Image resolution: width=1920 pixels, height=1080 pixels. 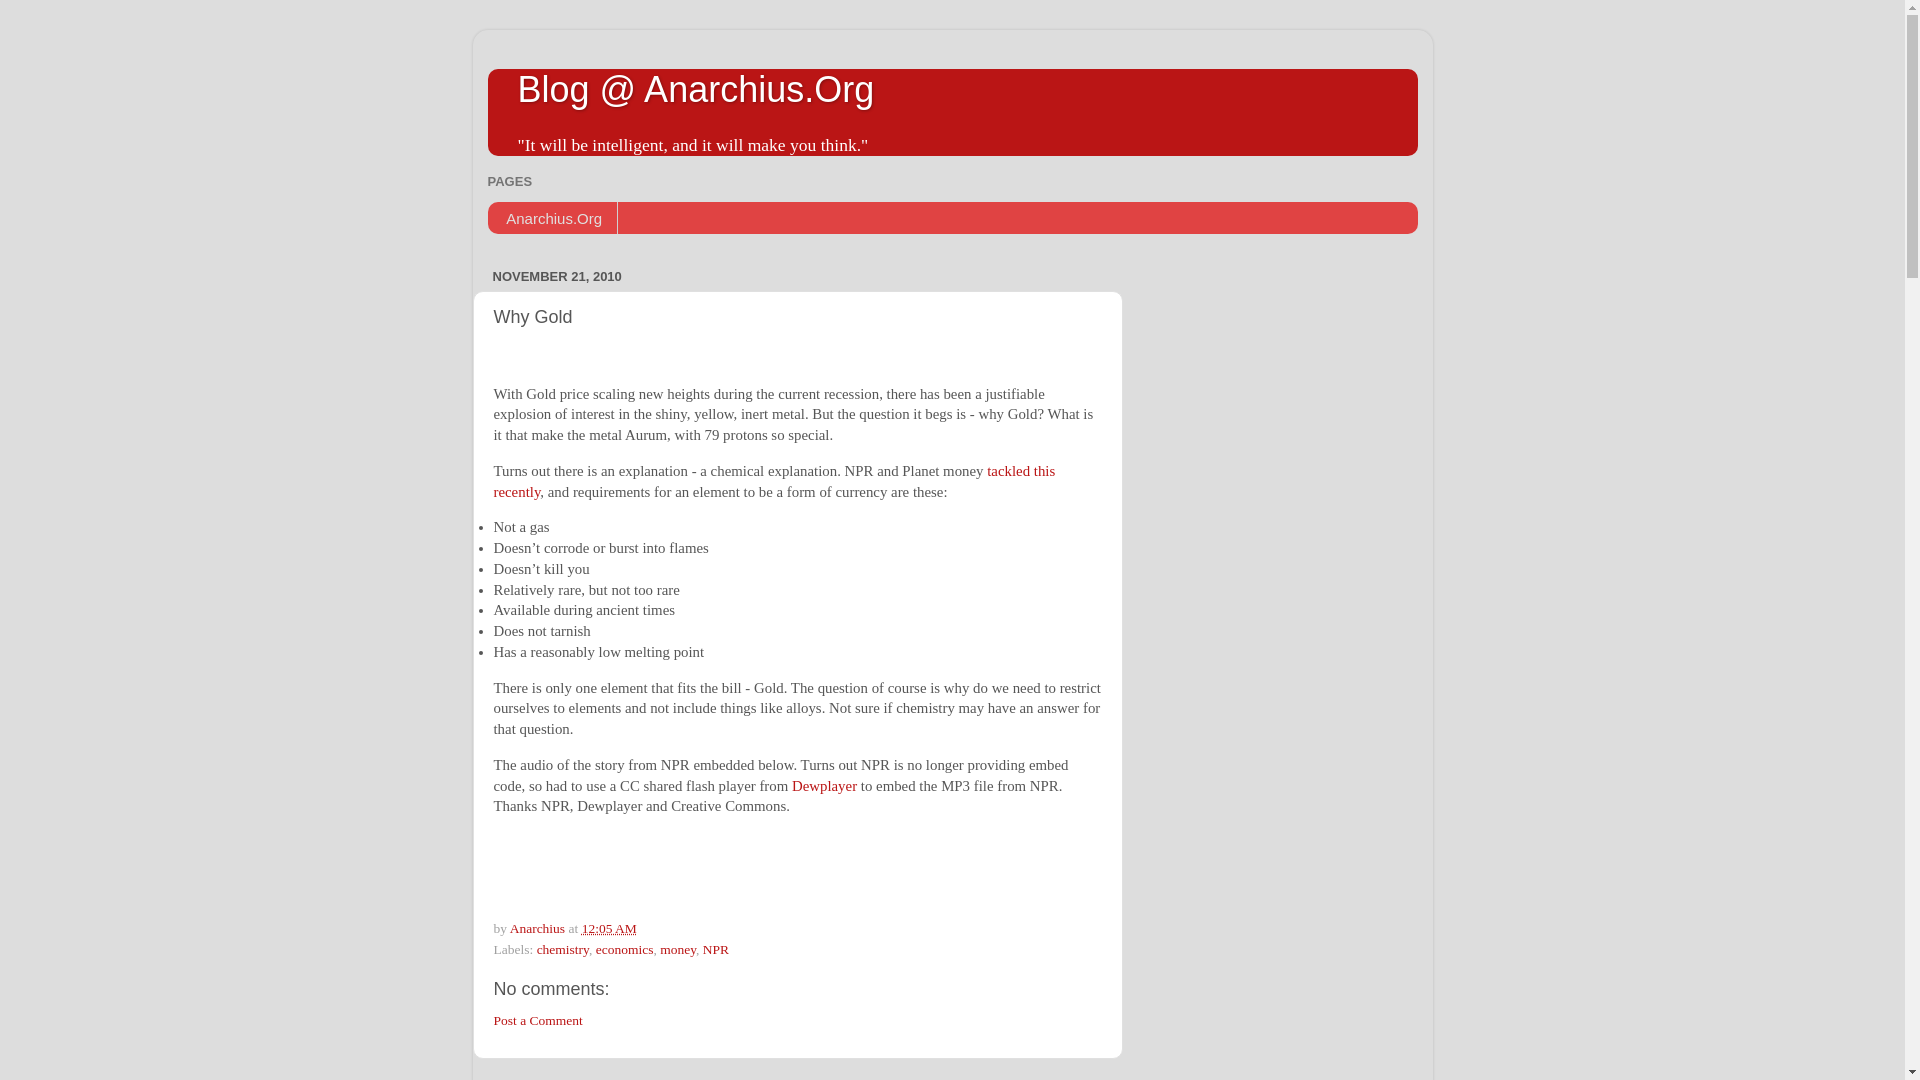 I want to click on money, so click(x=678, y=948).